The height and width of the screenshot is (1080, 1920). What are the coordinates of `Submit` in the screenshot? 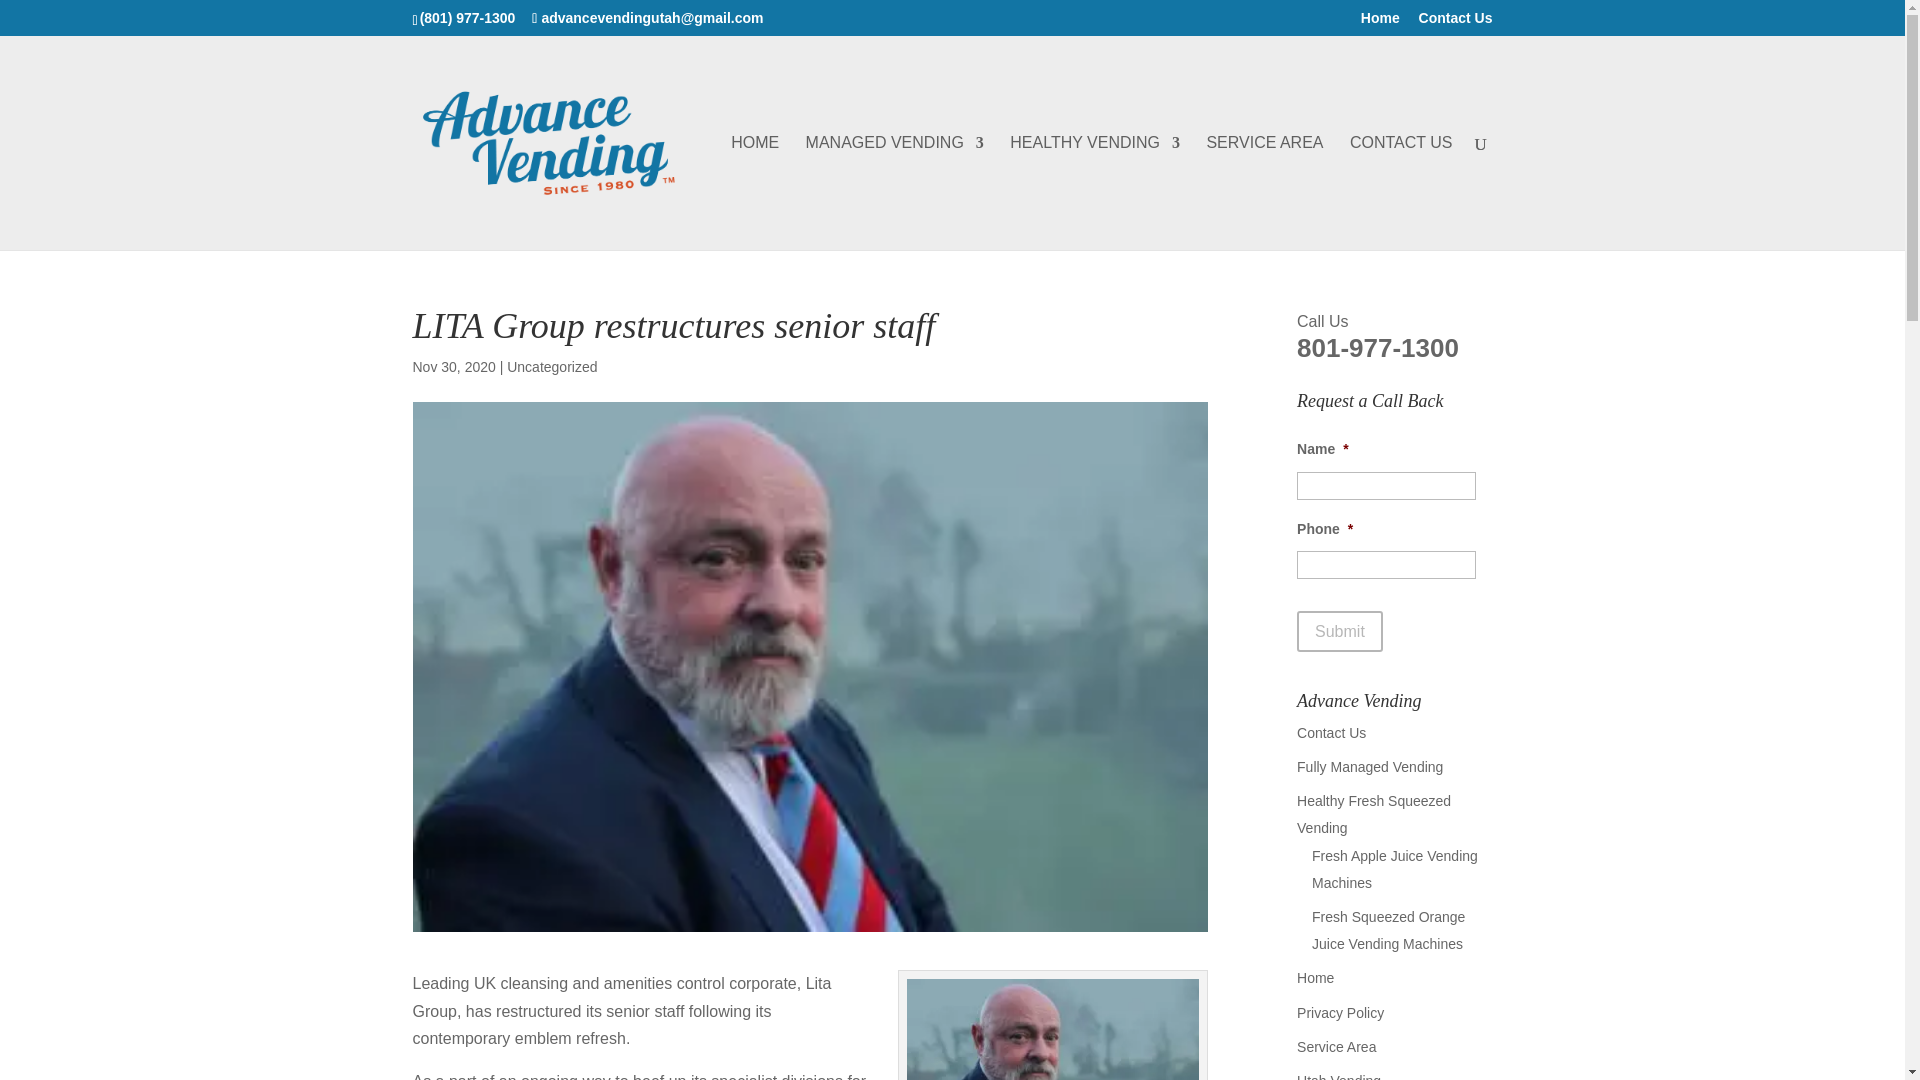 It's located at (1340, 632).